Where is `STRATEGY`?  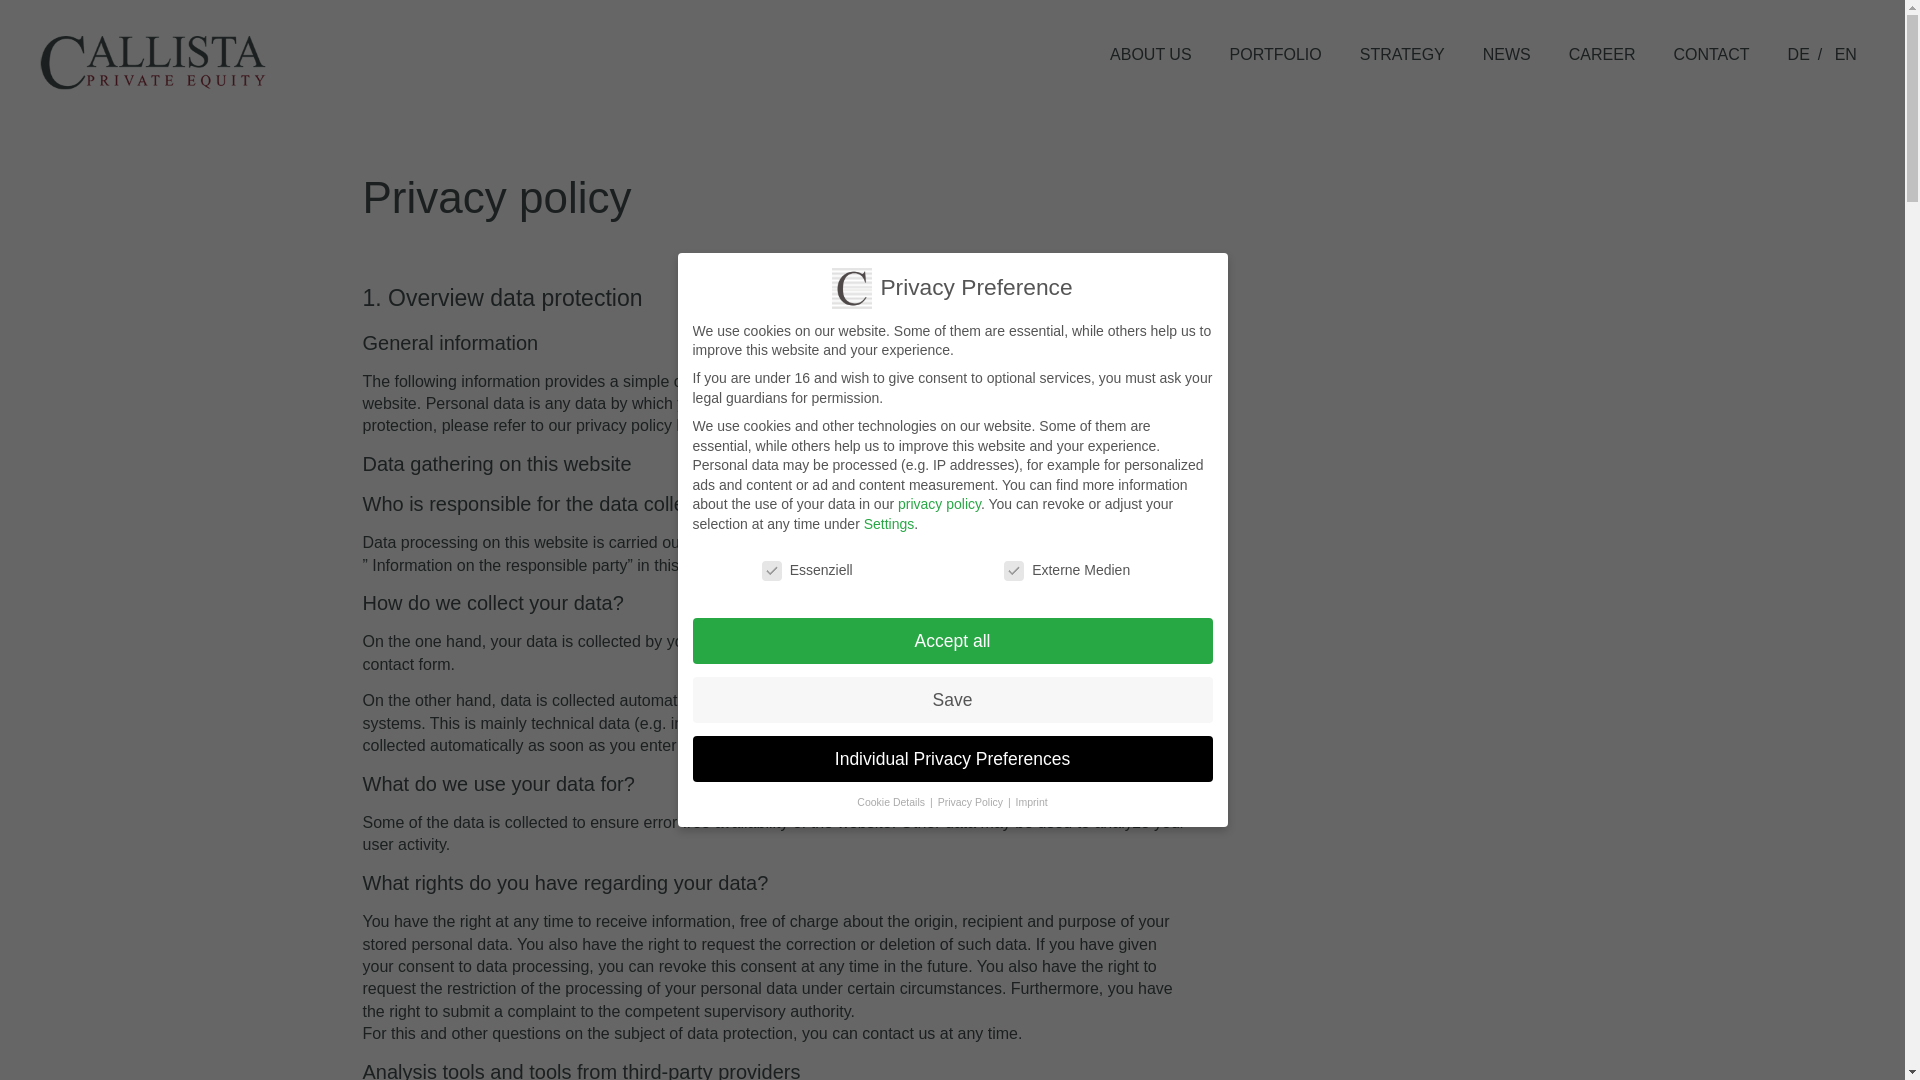 STRATEGY is located at coordinates (1402, 54).